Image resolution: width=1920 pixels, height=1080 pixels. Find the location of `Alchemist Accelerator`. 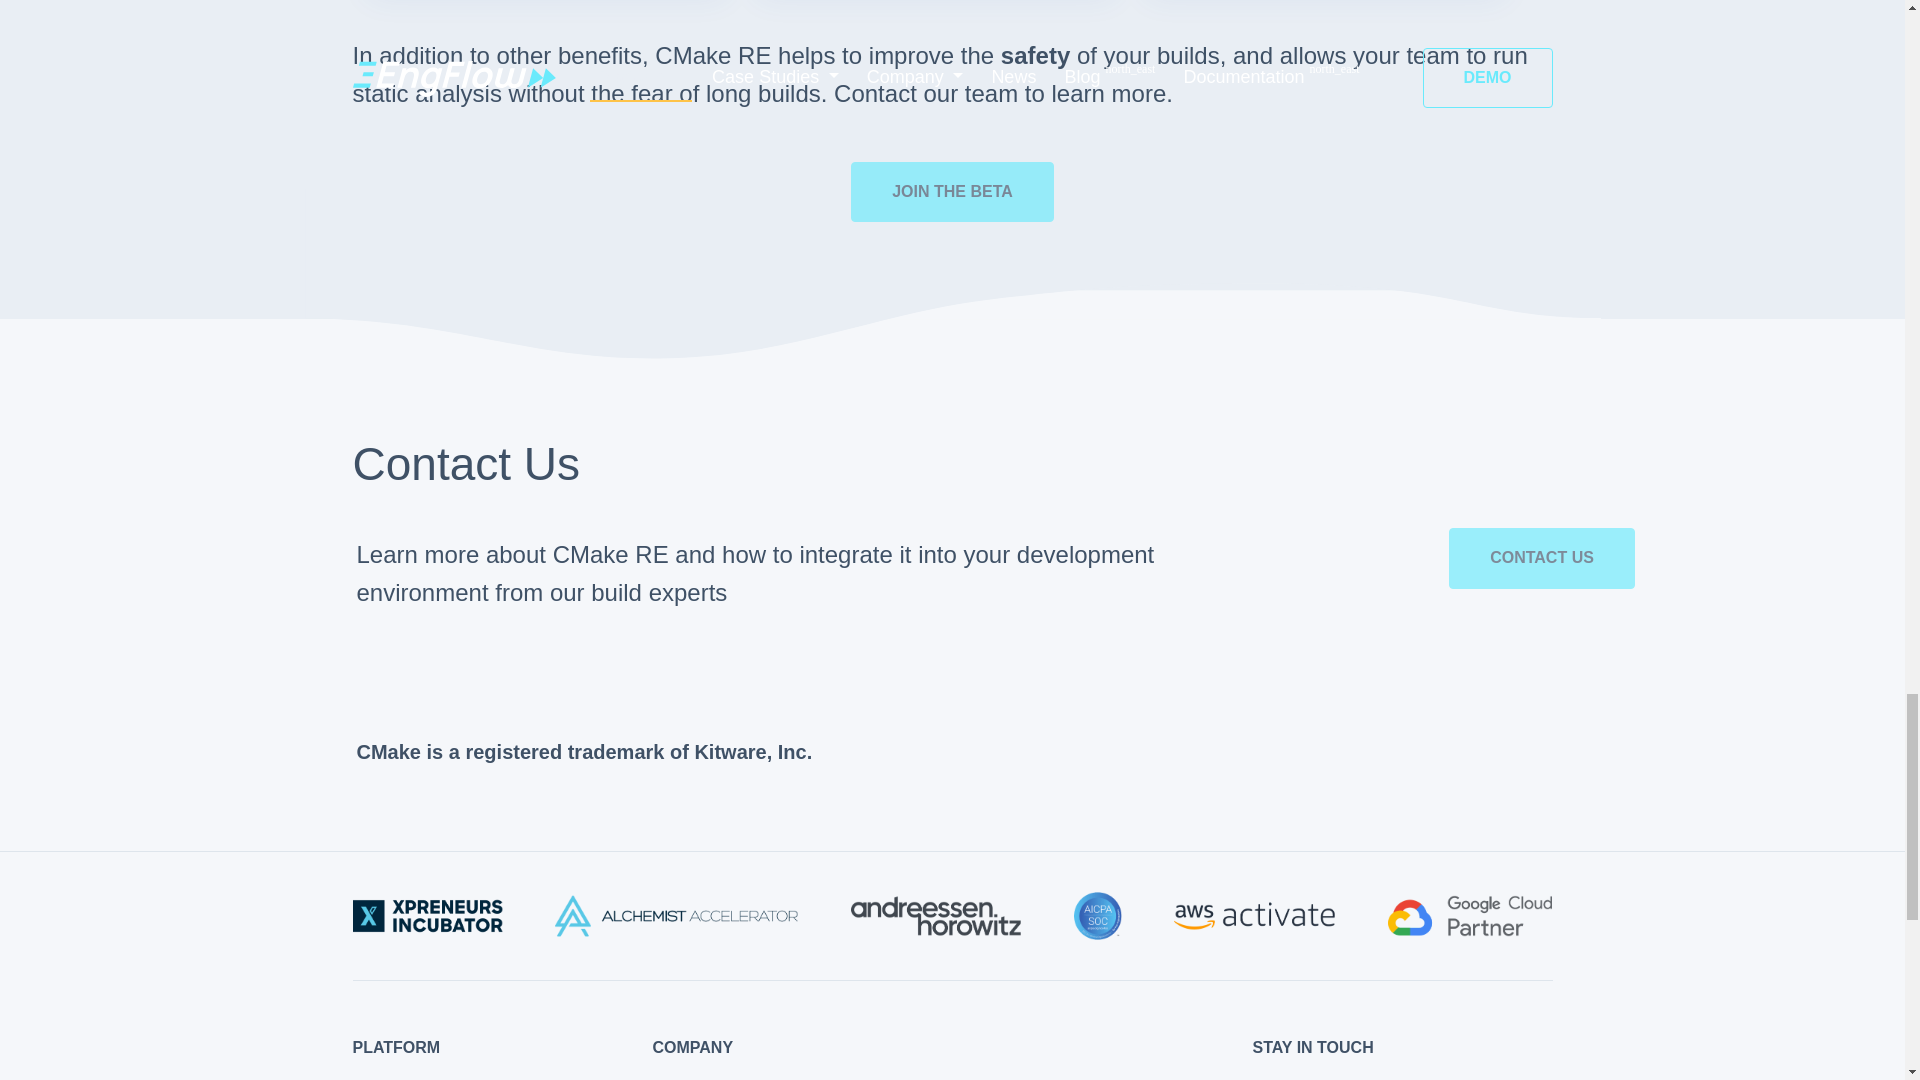

Alchemist Accelerator is located at coordinates (676, 916).